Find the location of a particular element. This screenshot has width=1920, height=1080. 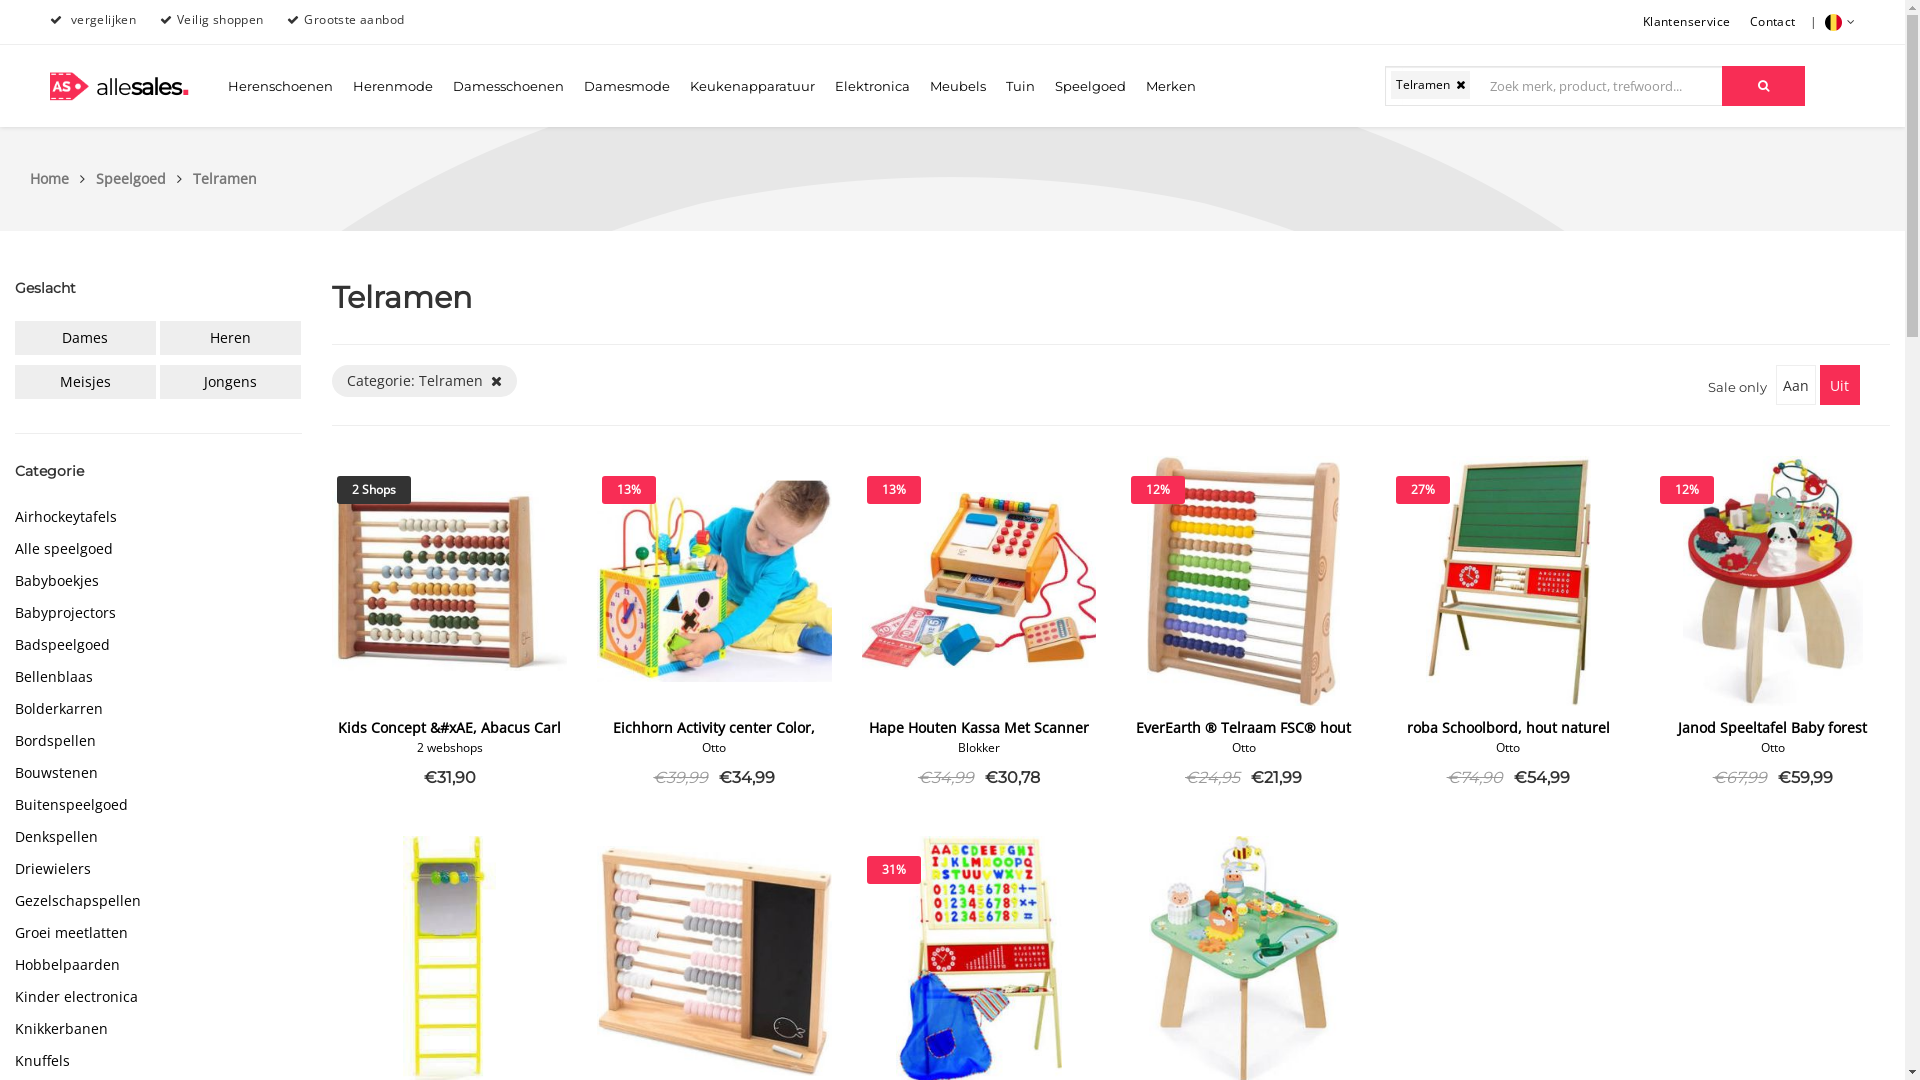

Meisjes is located at coordinates (86, 382).